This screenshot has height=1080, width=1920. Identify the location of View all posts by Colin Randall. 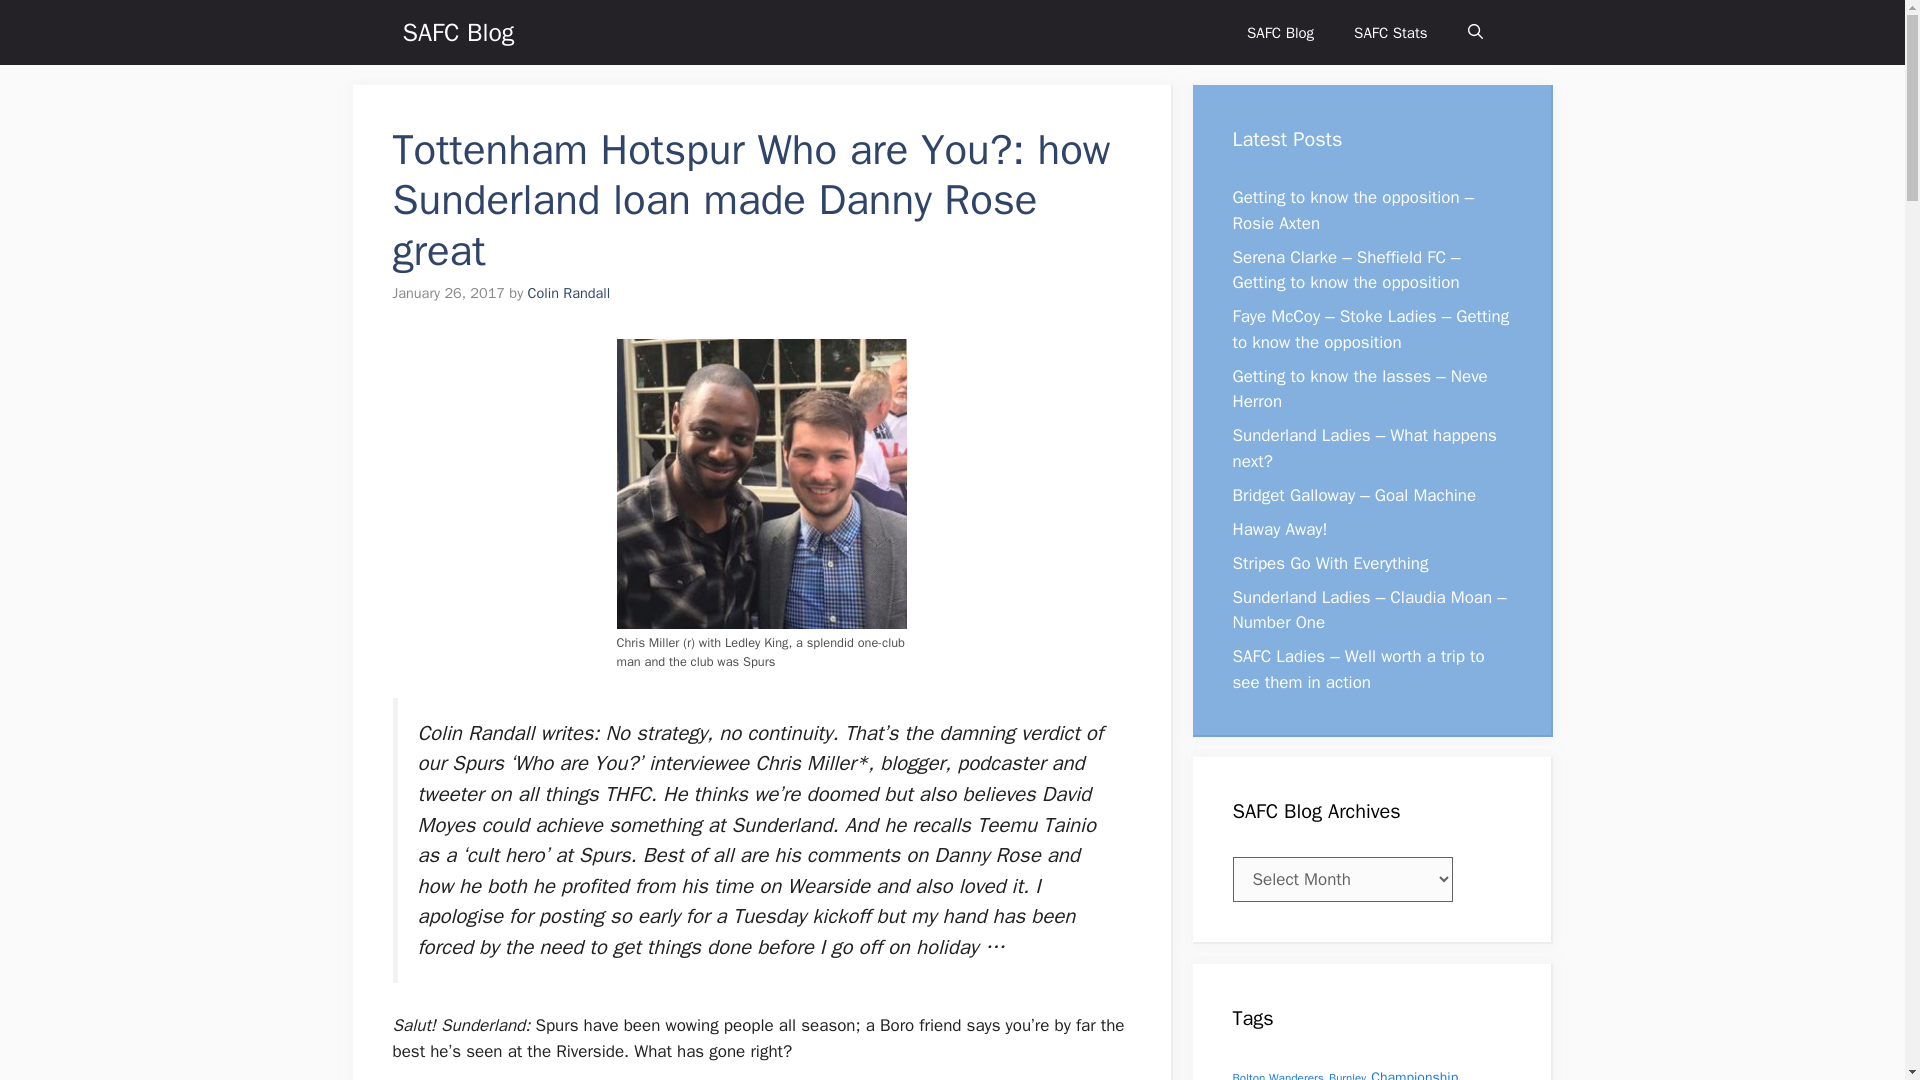
(569, 293).